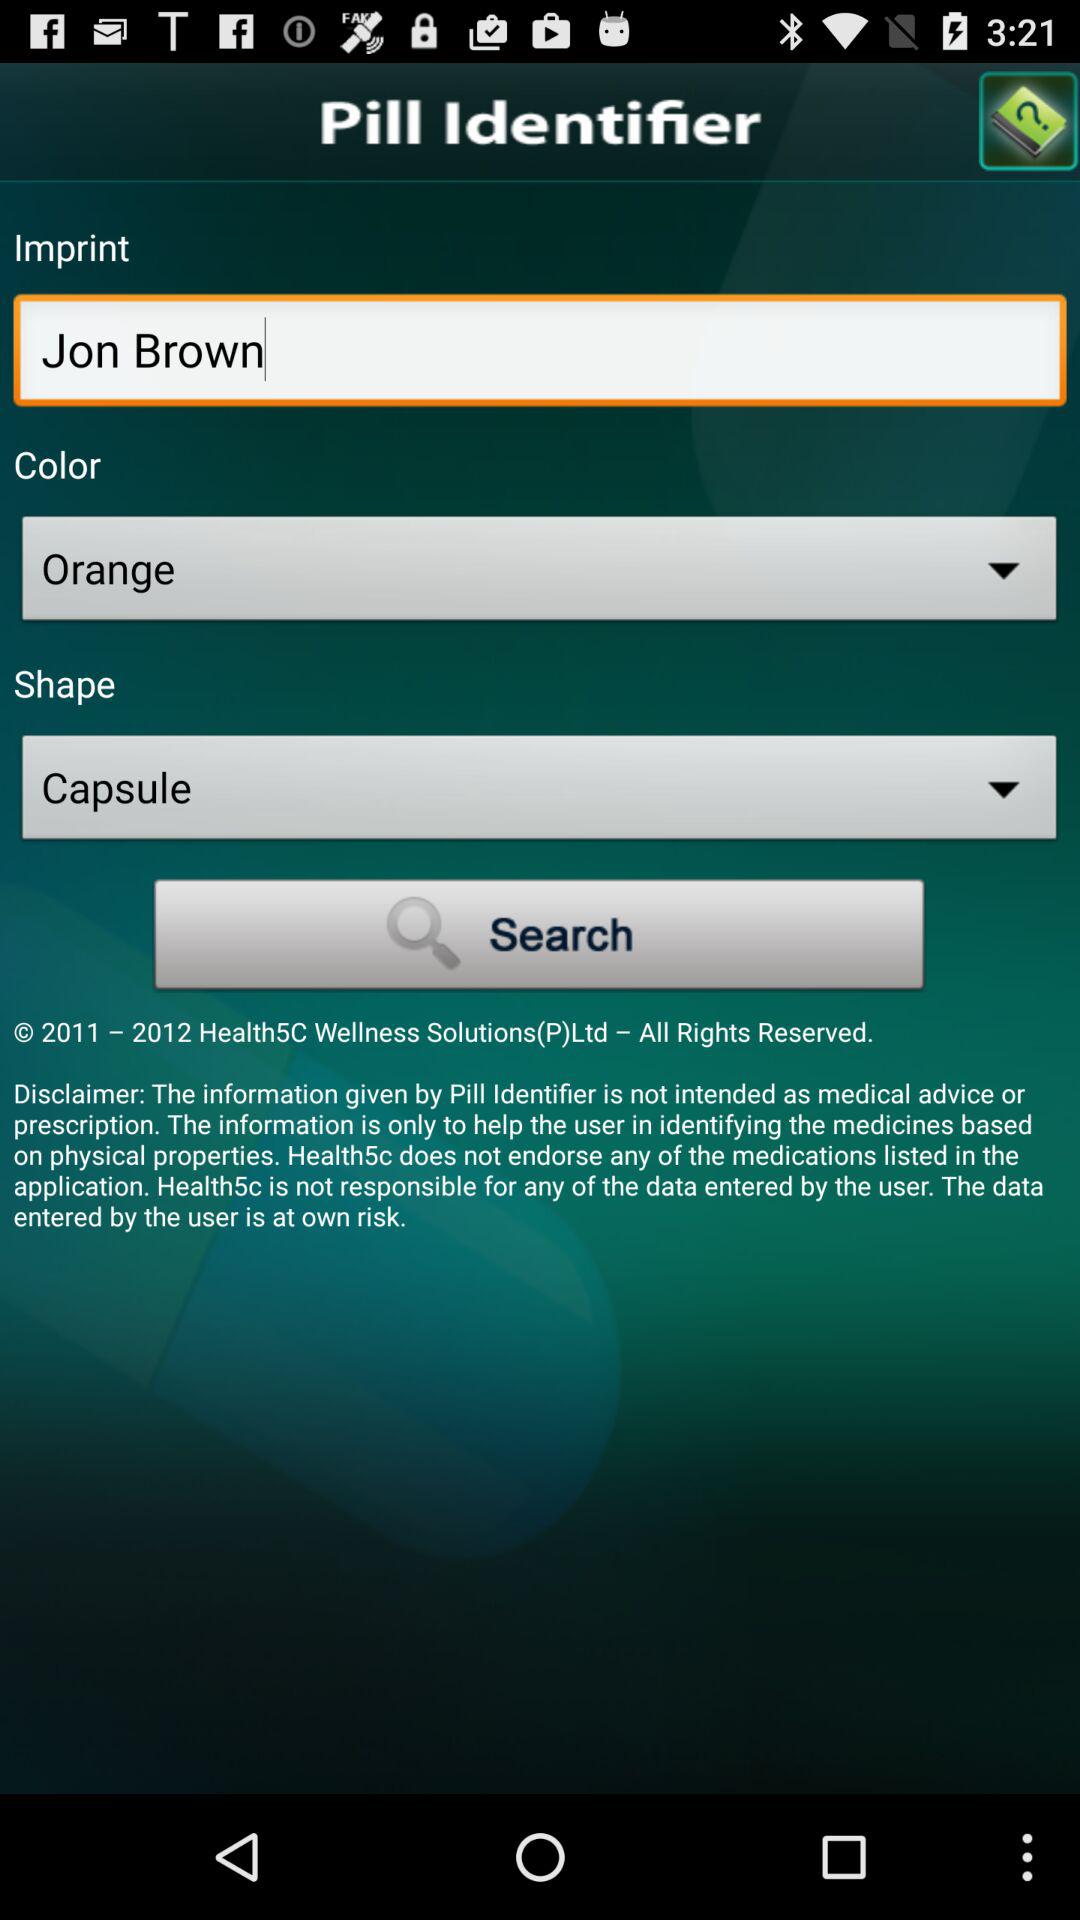  I want to click on search button, so click(540, 935).